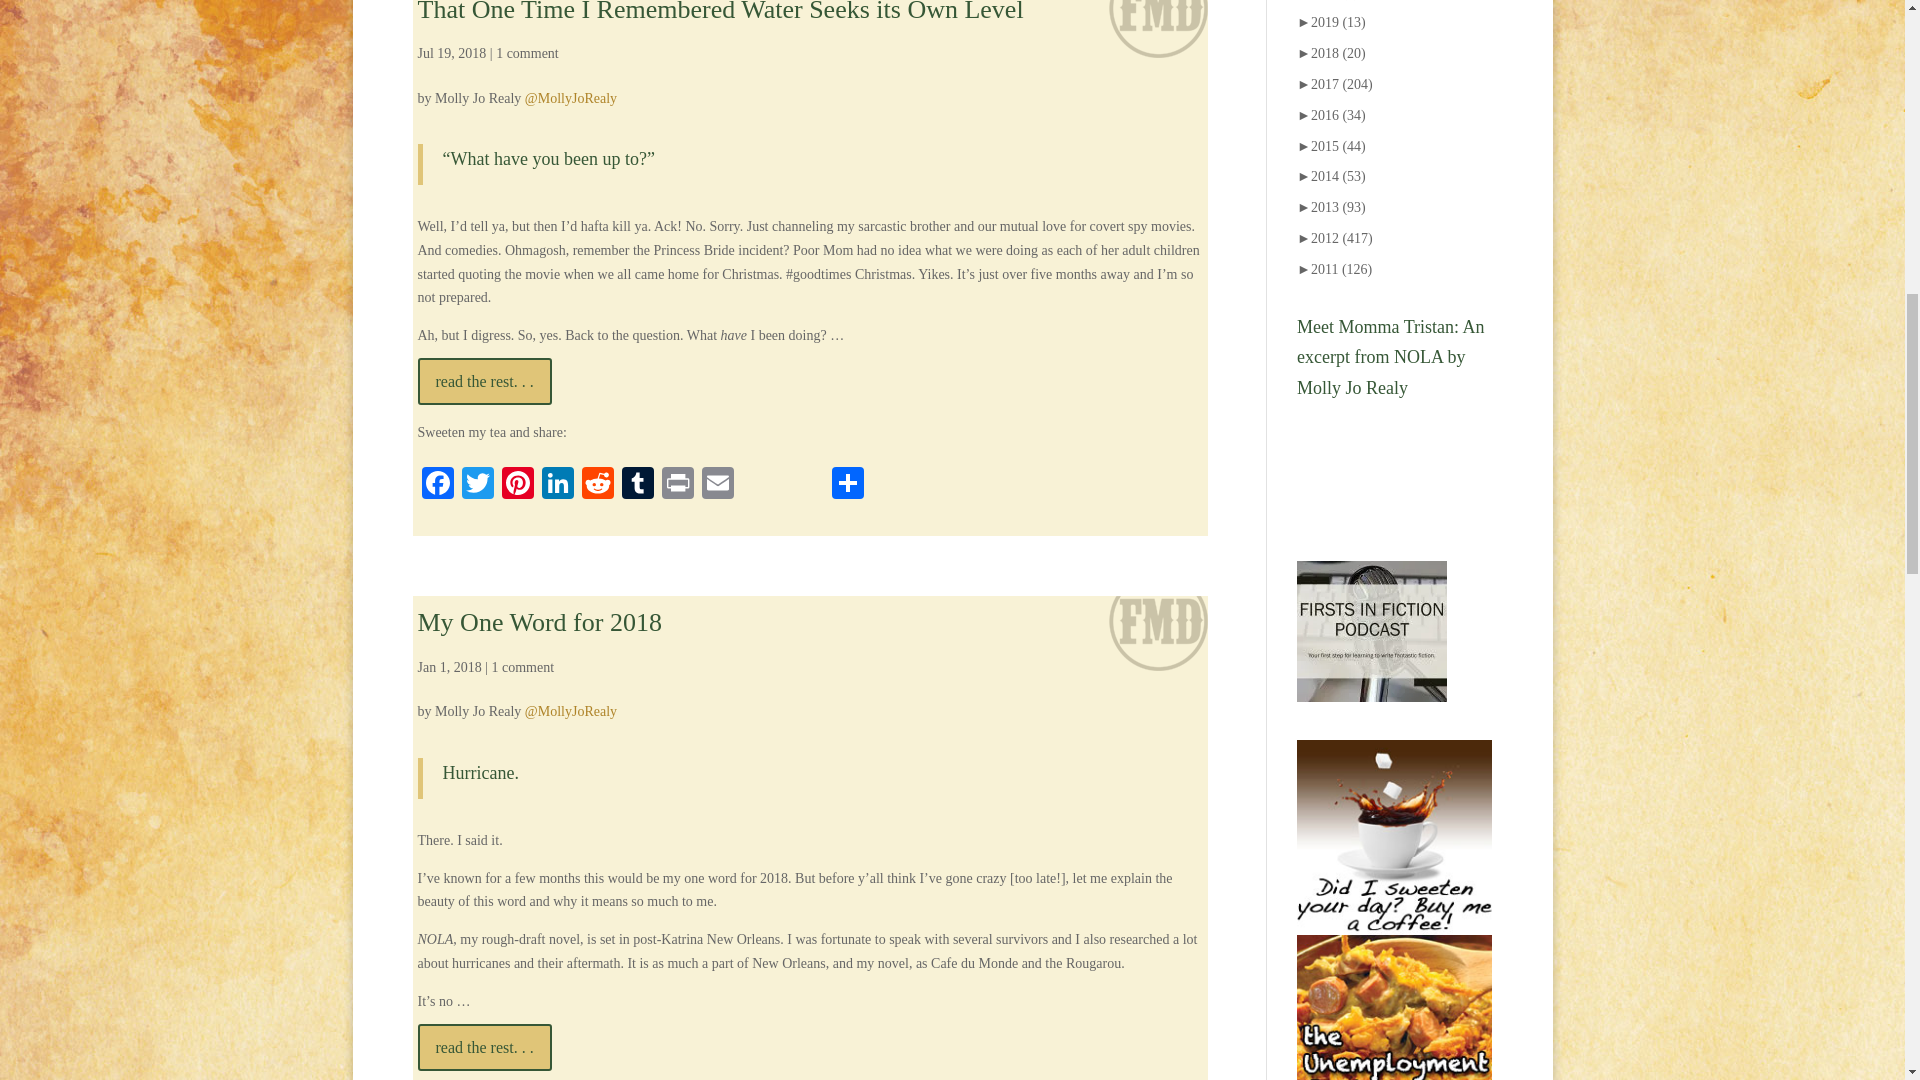  I want to click on That One Time I Remembered Water Seeks its Own Level, so click(720, 12).